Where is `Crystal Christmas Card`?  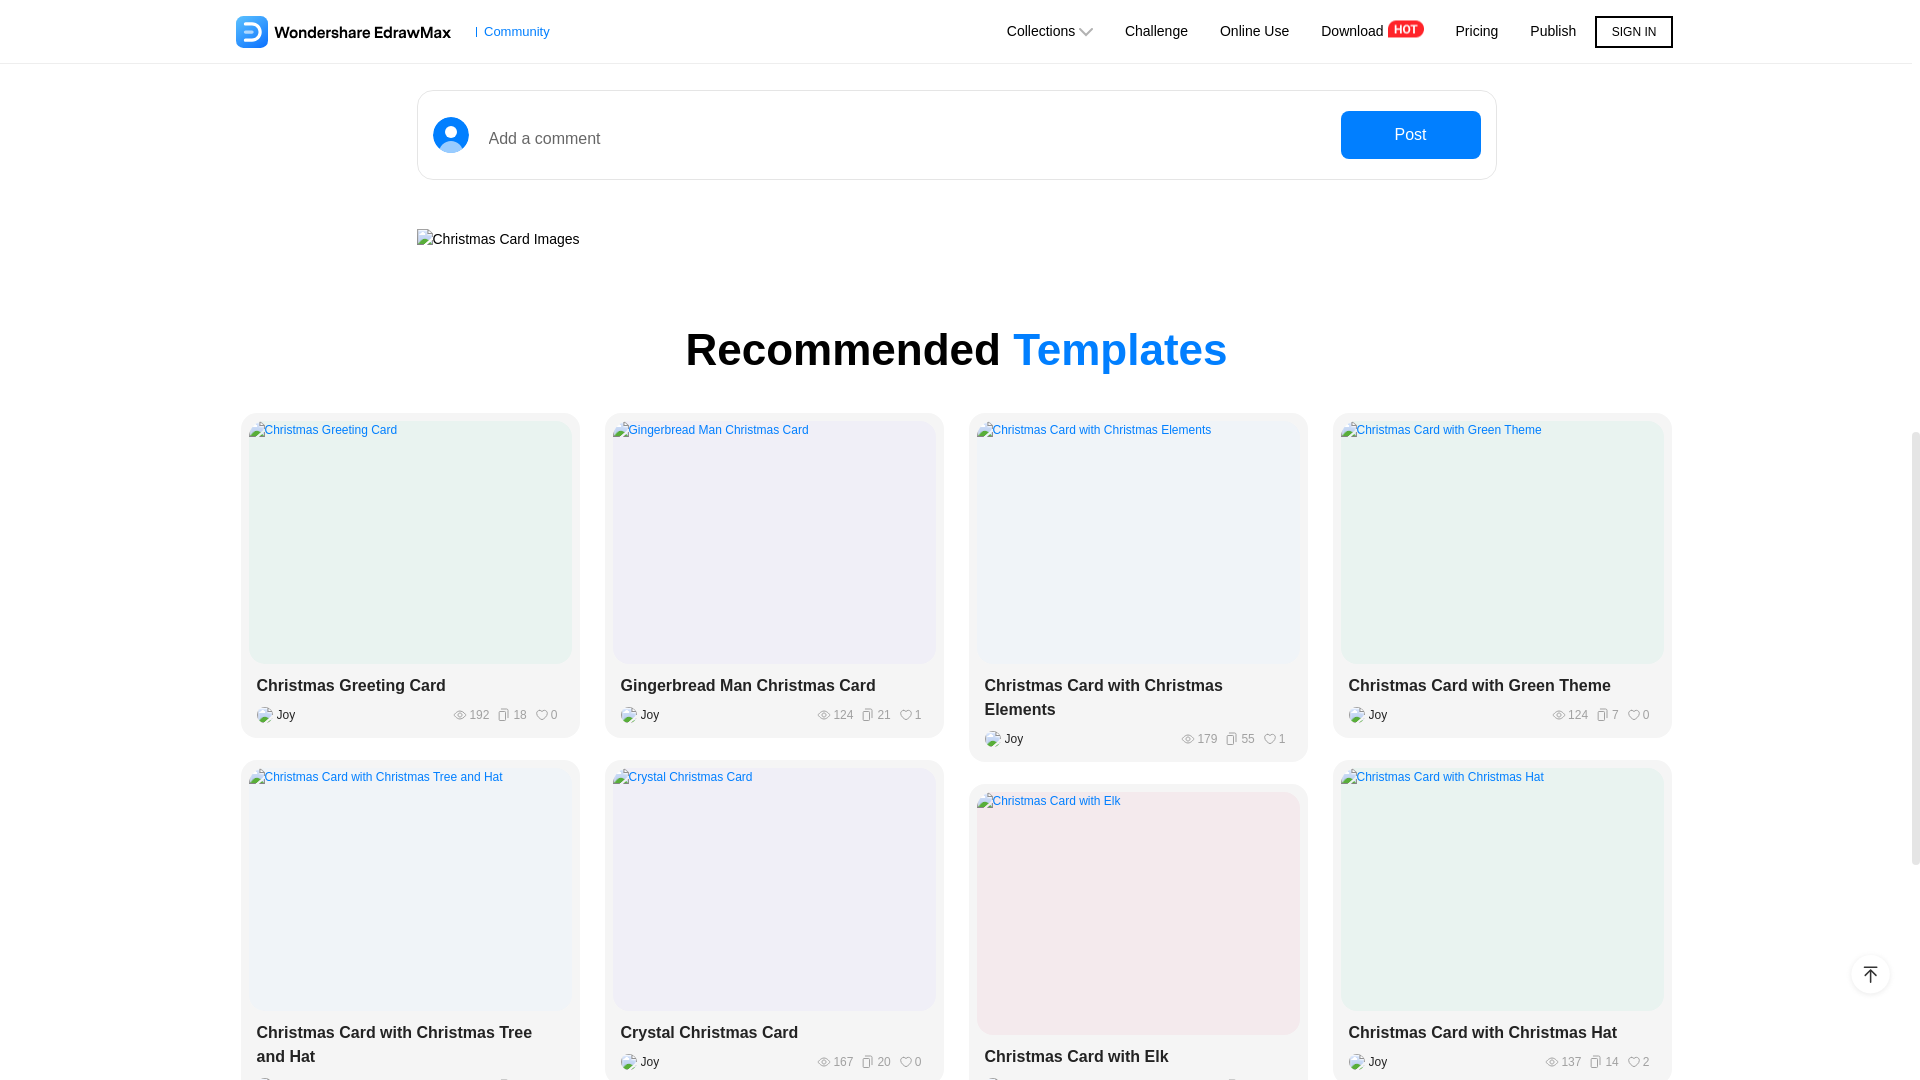
Crystal Christmas Card is located at coordinates (774, 1032).